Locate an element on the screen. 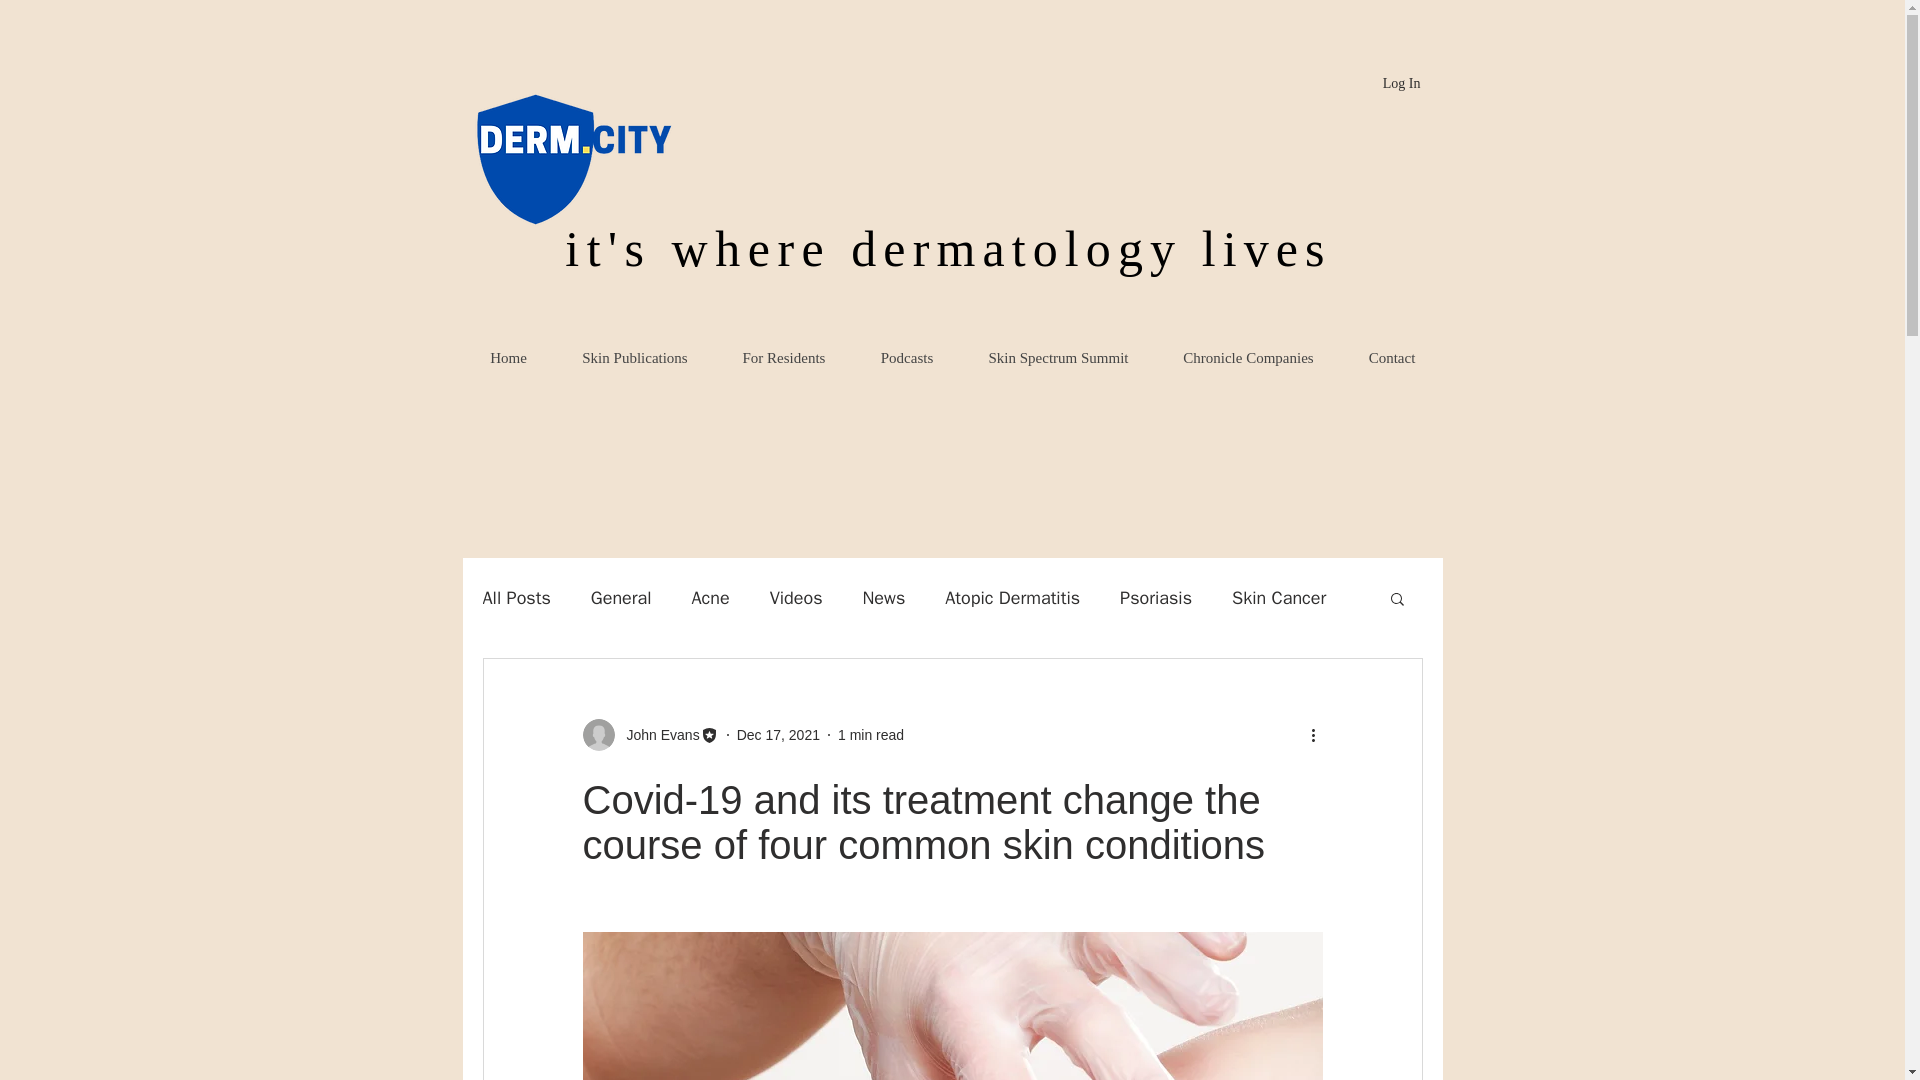 This screenshot has height=1080, width=1920. Videos is located at coordinates (796, 598).